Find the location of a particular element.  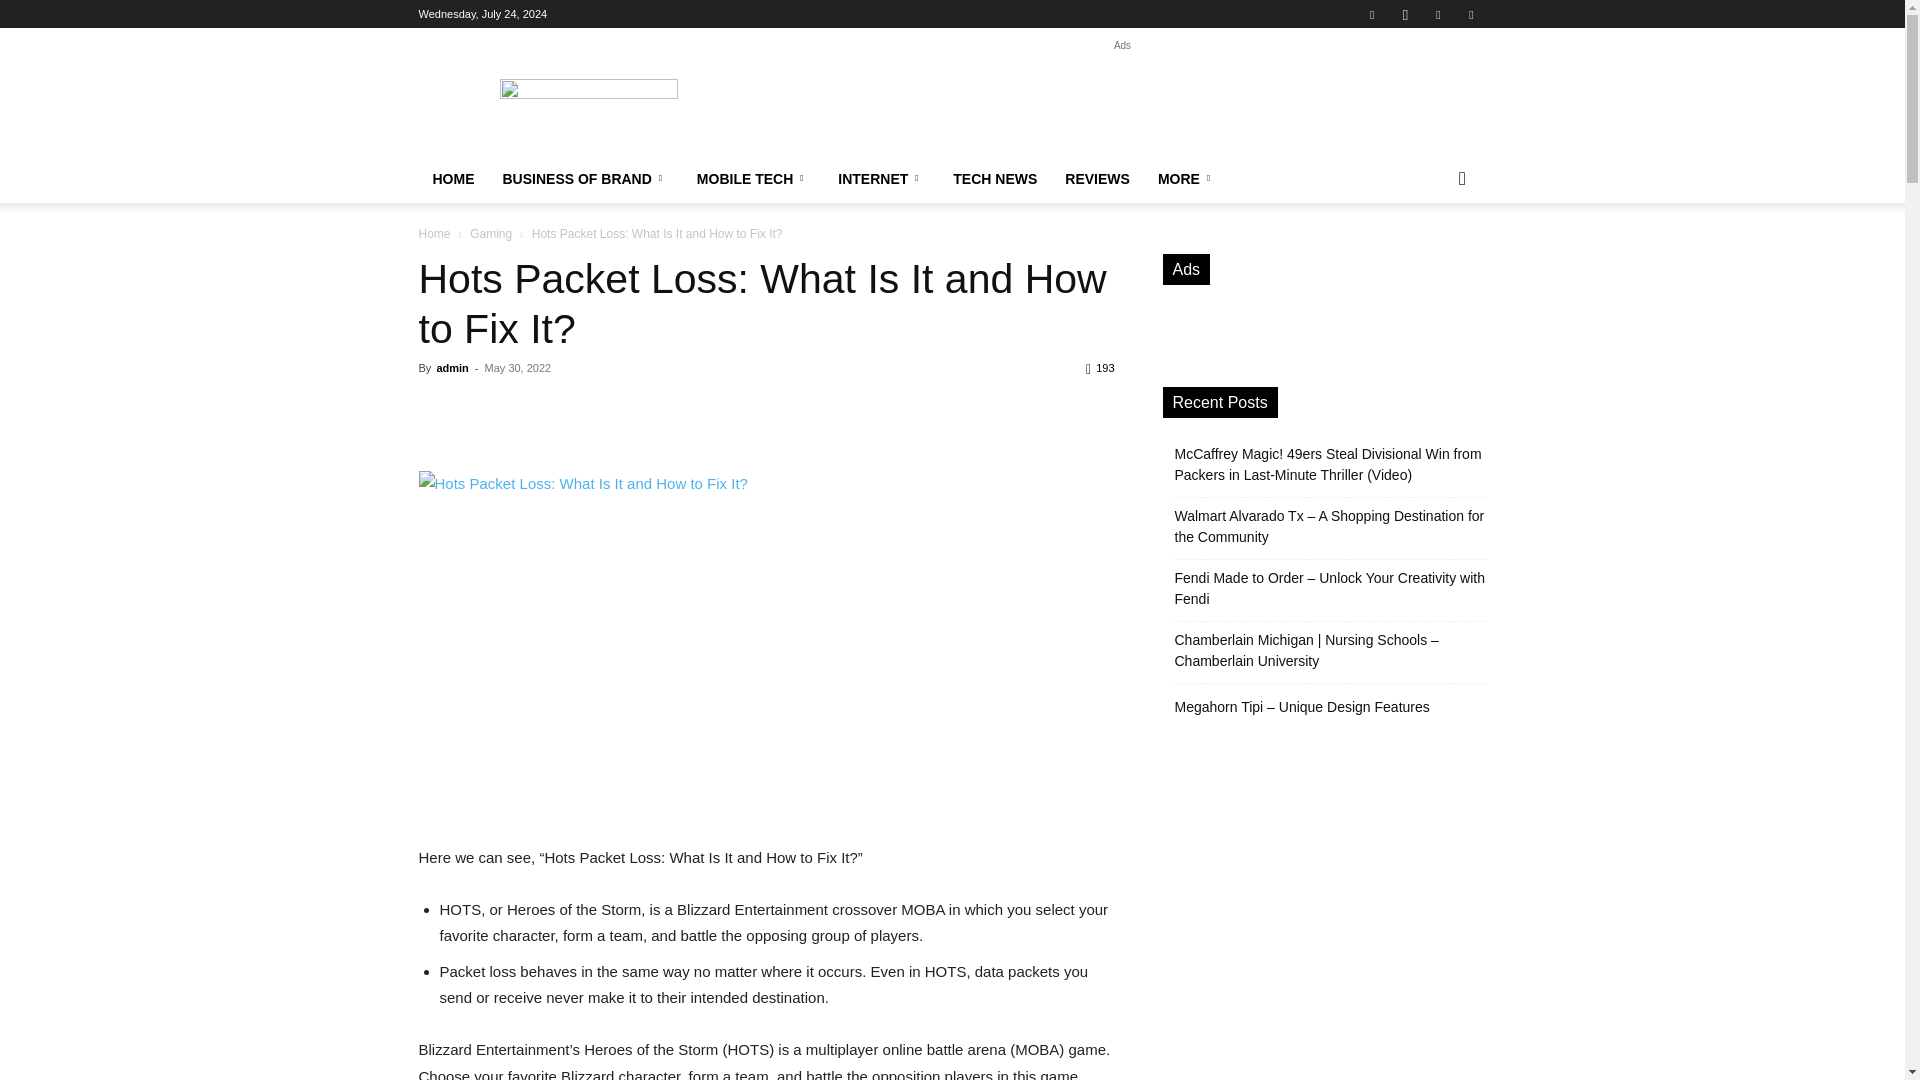

Instagram is located at coordinates (1405, 14).